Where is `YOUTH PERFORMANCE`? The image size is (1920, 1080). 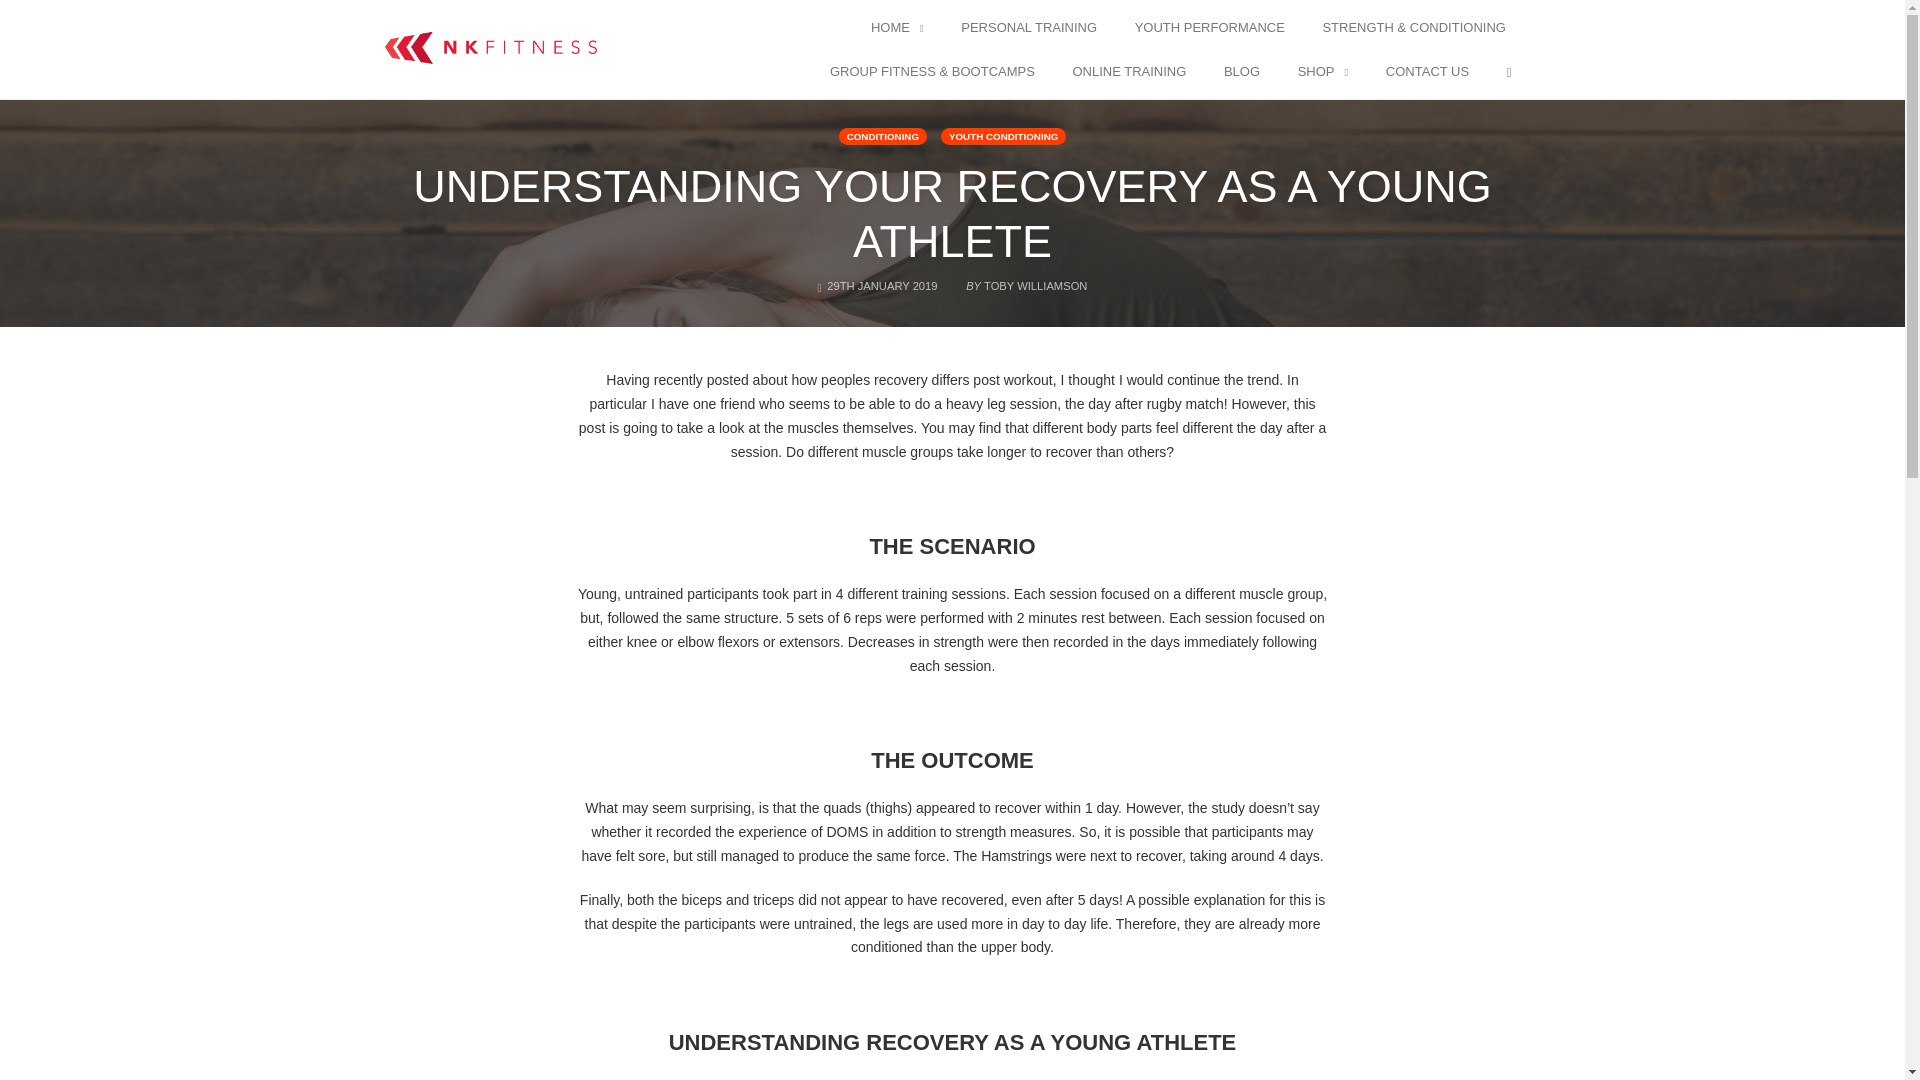
YOUTH PERFORMANCE is located at coordinates (1210, 28).